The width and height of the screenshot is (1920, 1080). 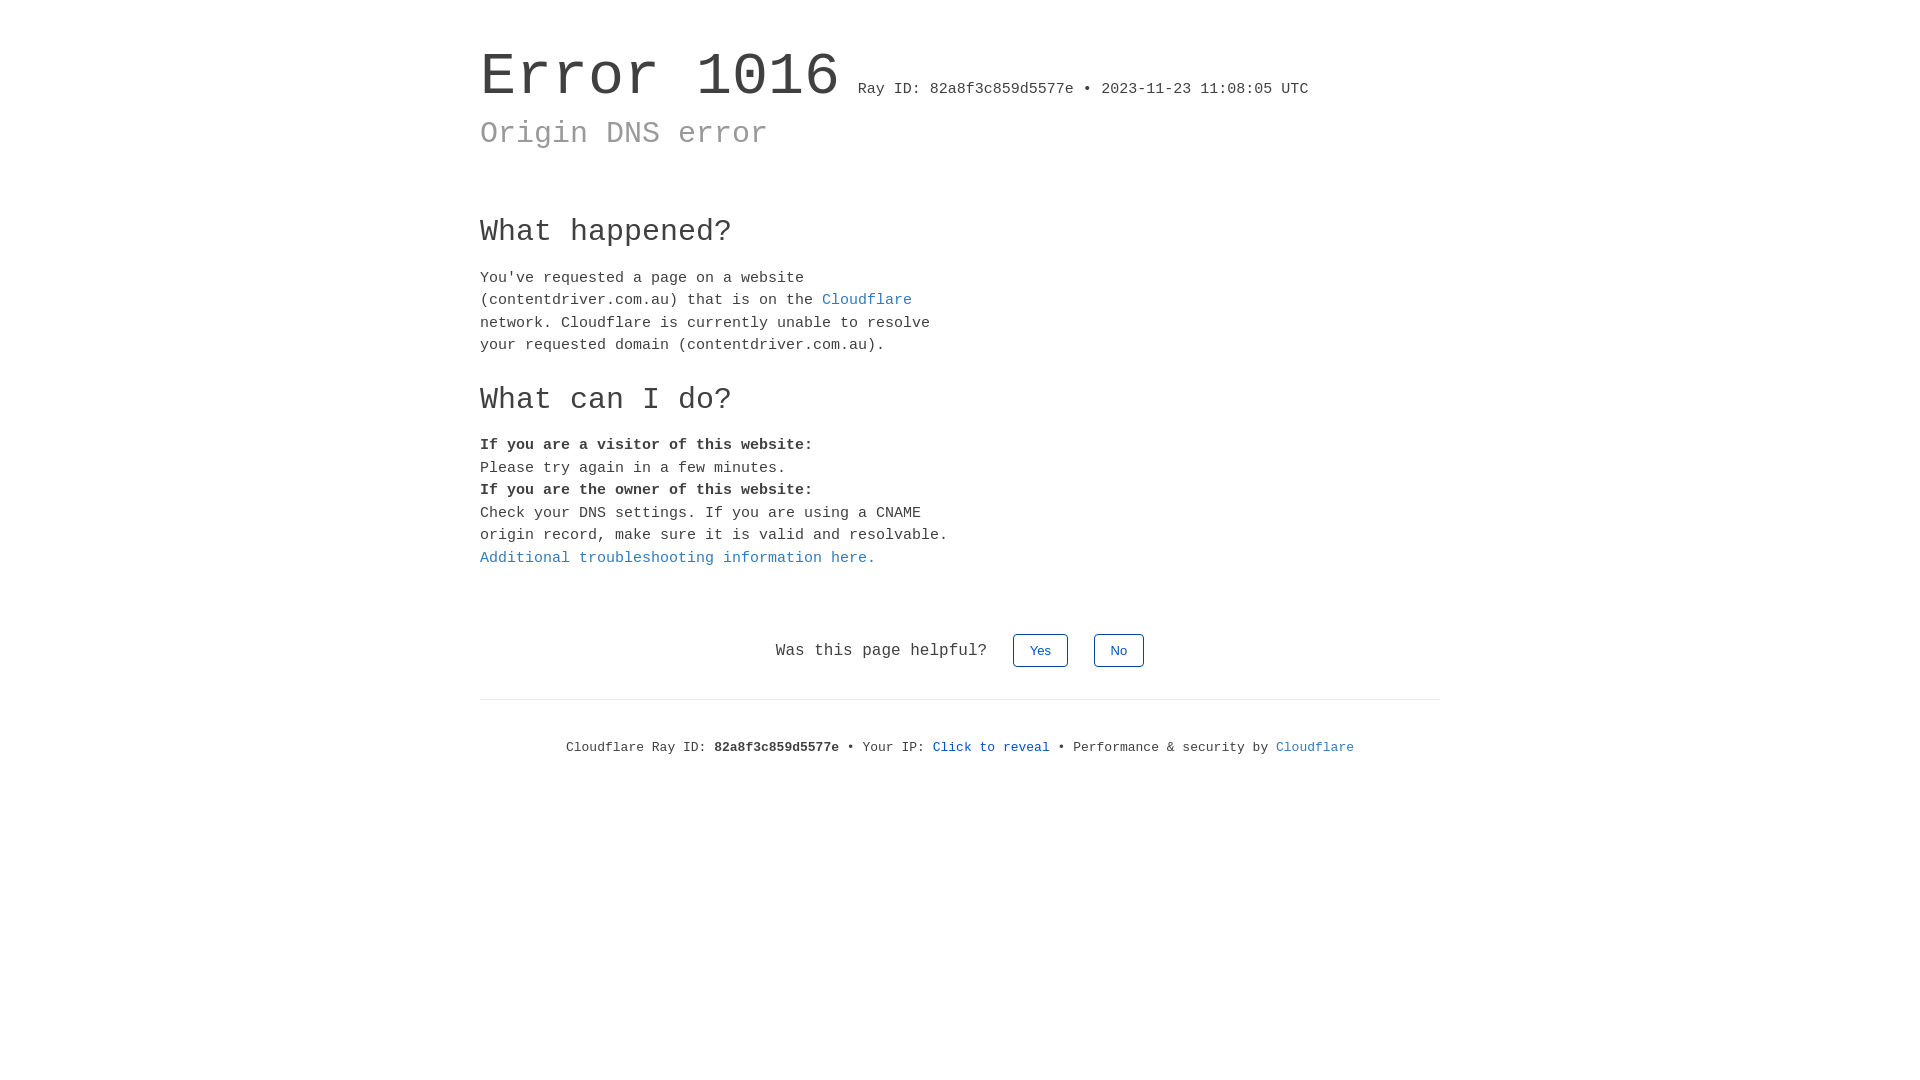 I want to click on Click to reveal, so click(x=992, y=748).